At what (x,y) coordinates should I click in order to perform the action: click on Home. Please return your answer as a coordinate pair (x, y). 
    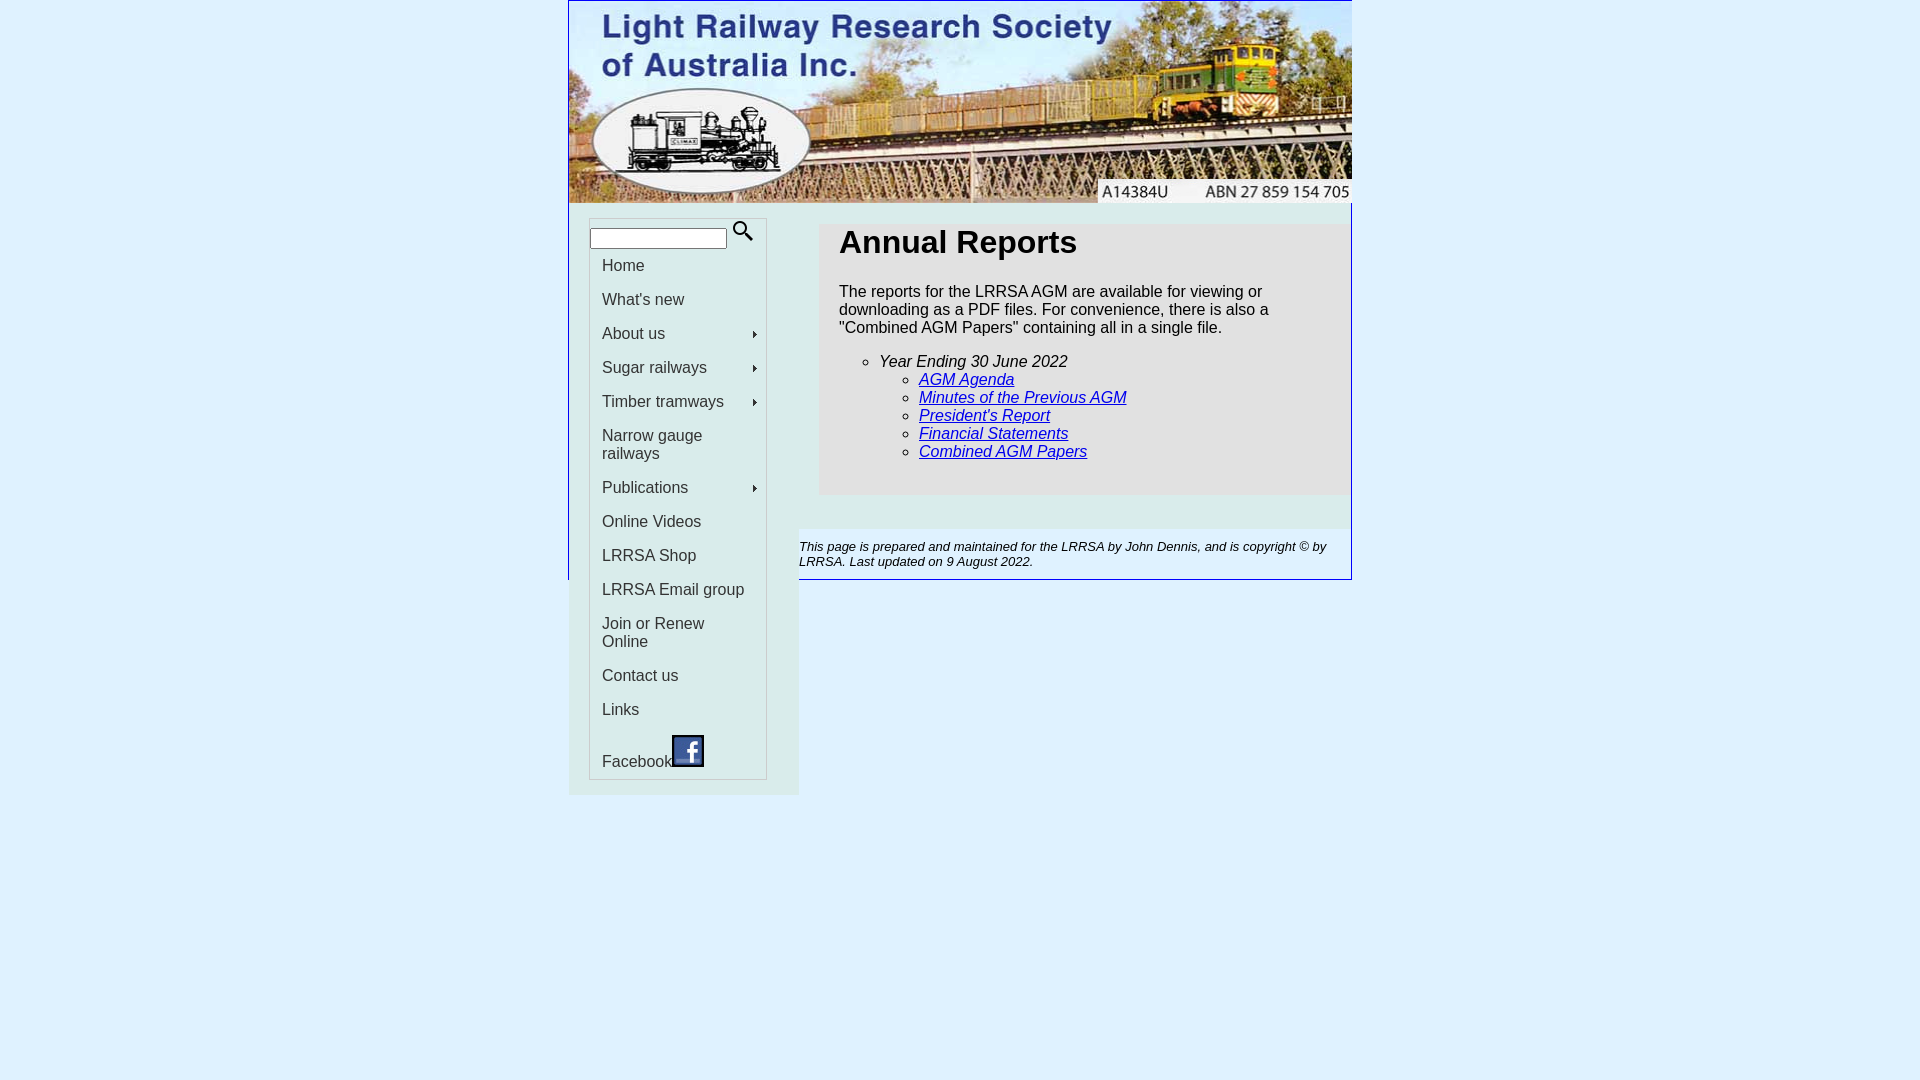
    Looking at the image, I should click on (678, 266).